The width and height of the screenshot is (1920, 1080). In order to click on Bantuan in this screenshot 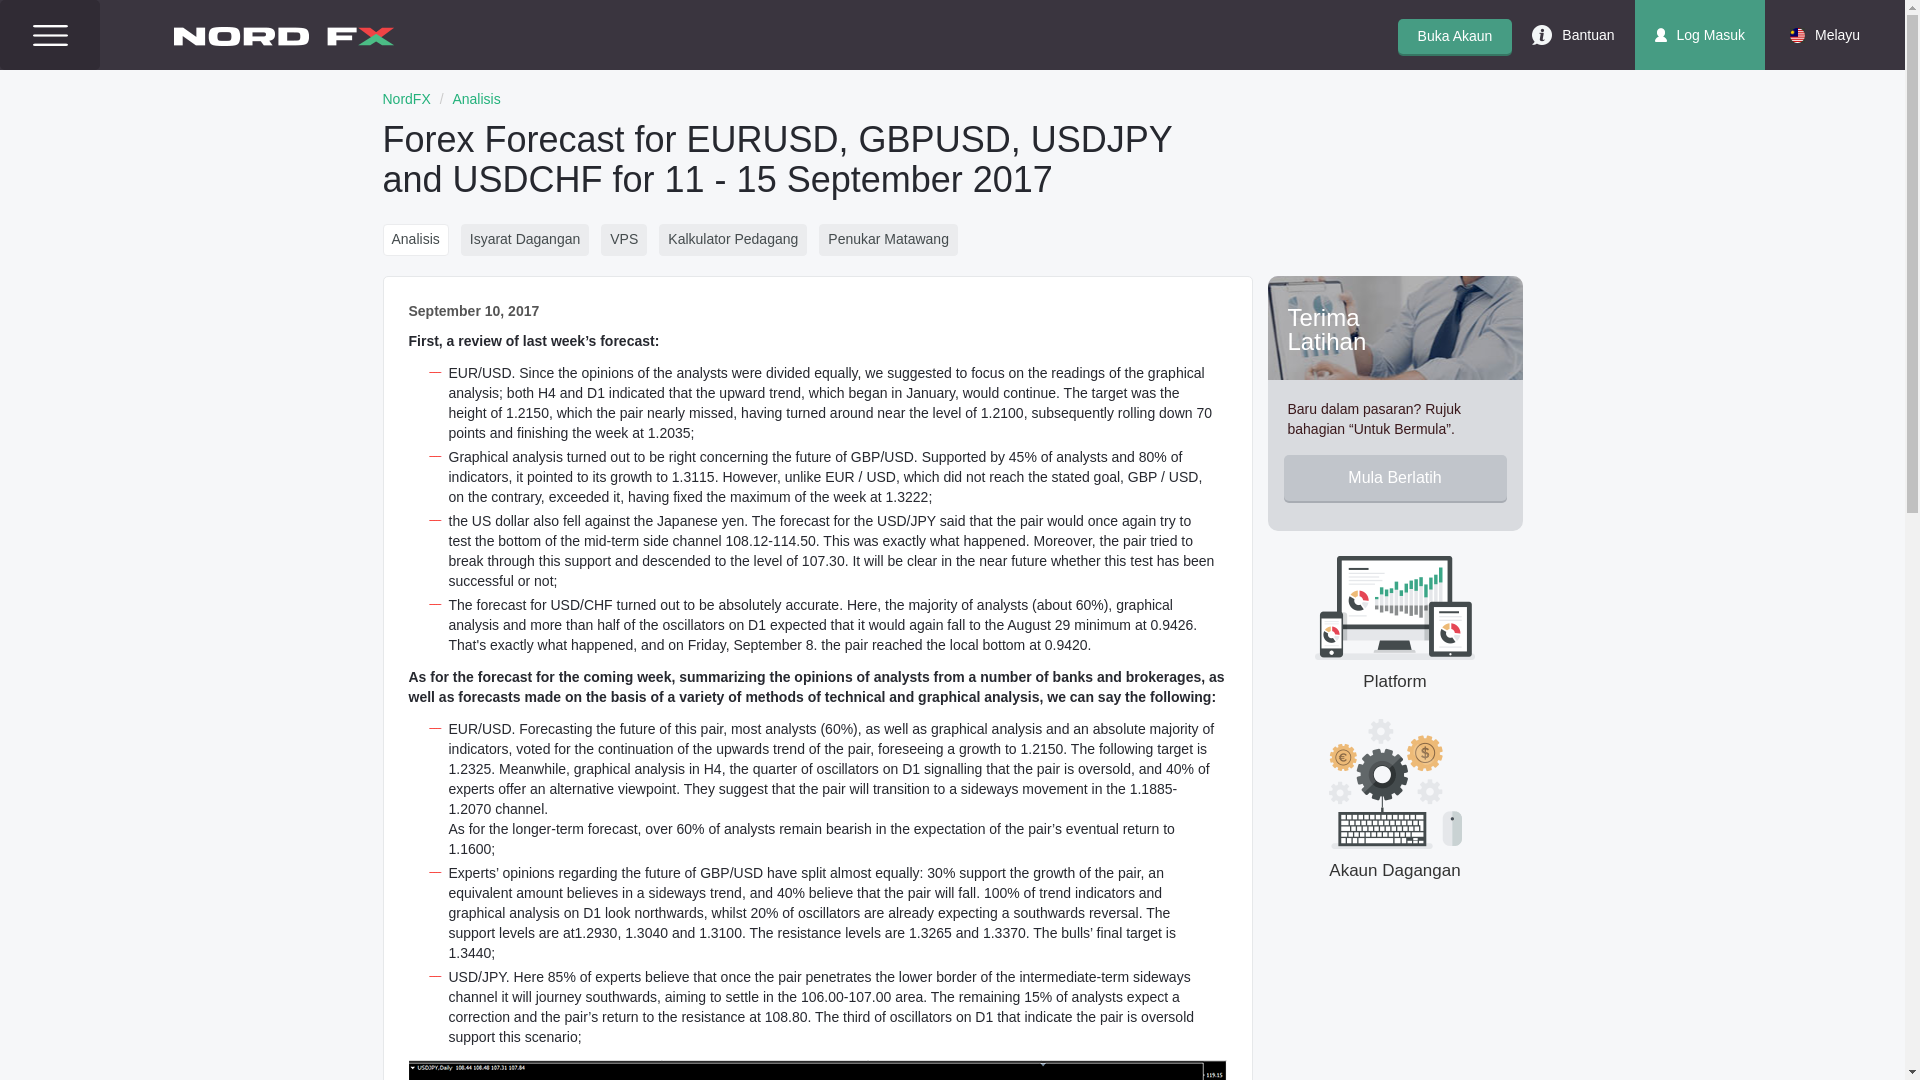, I will do `click(1572, 35)`.